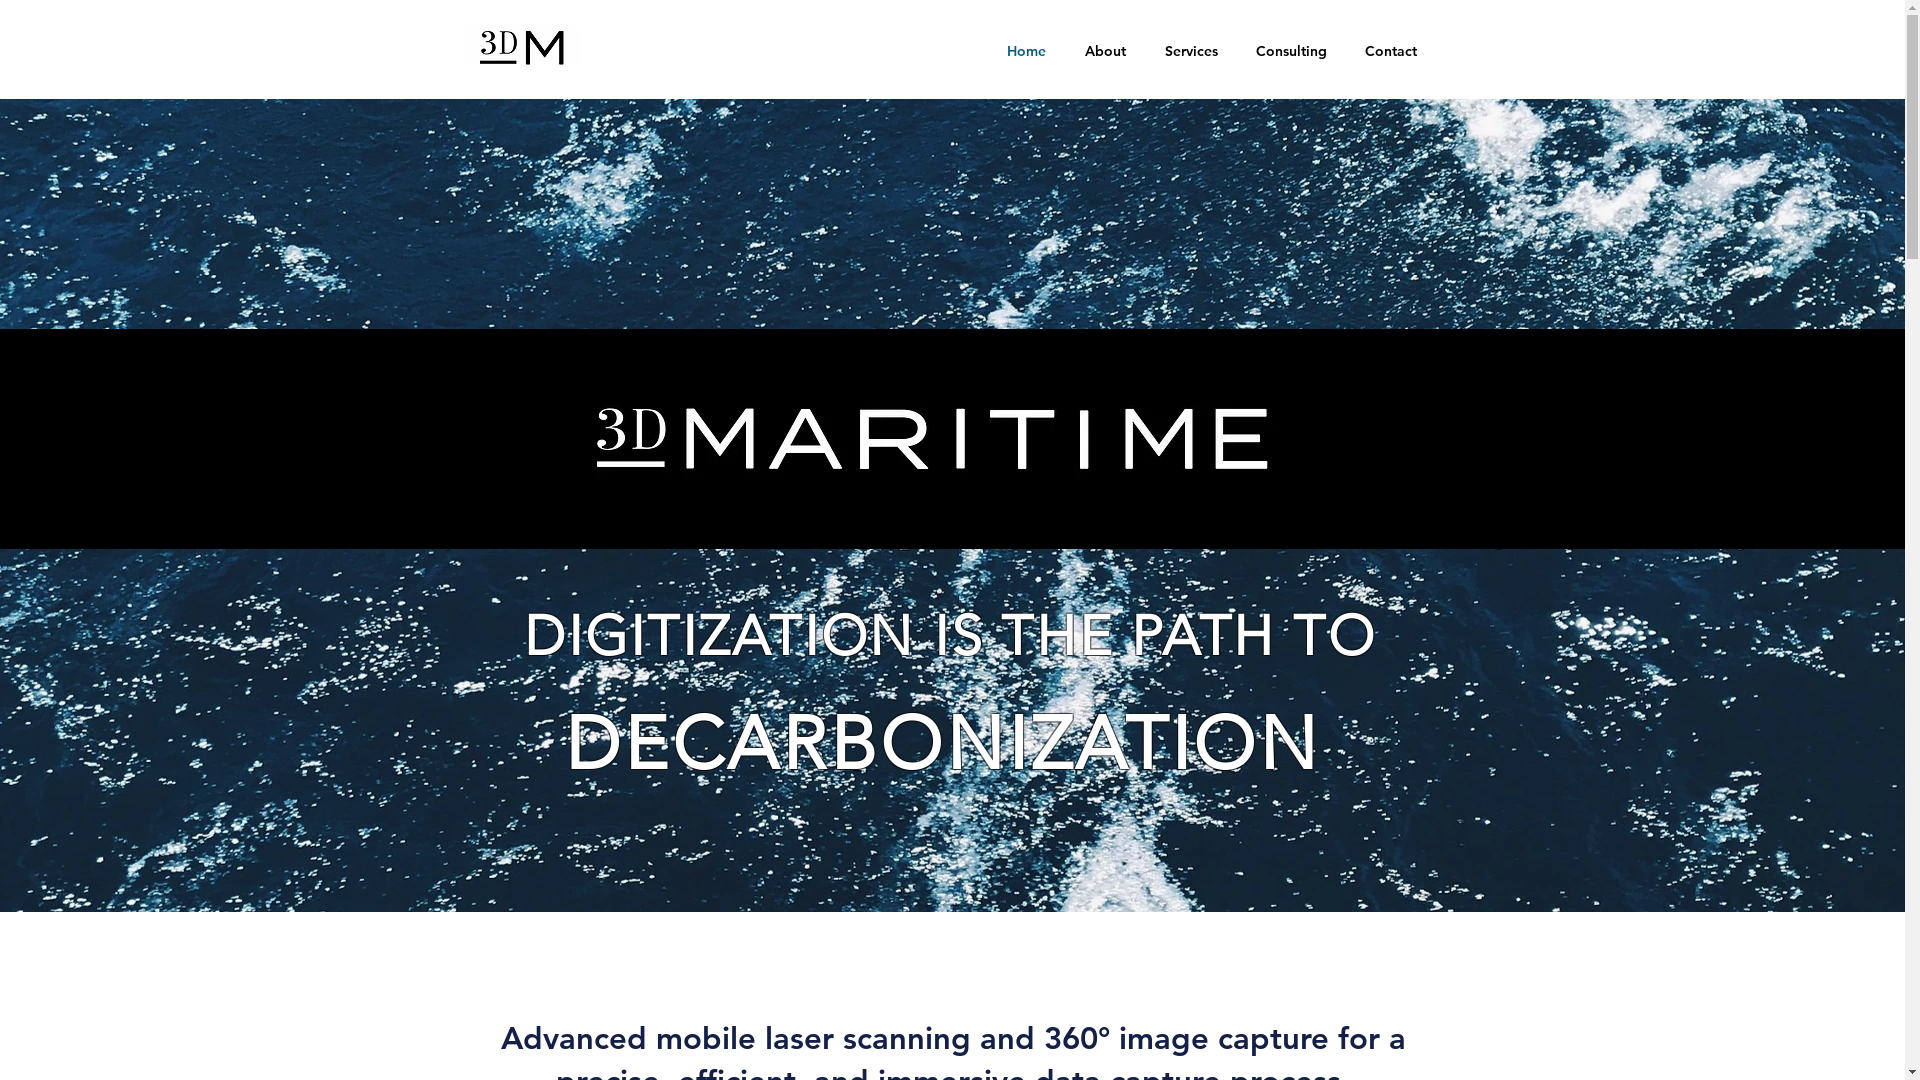 The height and width of the screenshot is (1080, 1920). What do you see at coordinates (1290, 51) in the screenshot?
I see `Consulting` at bounding box center [1290, 51].